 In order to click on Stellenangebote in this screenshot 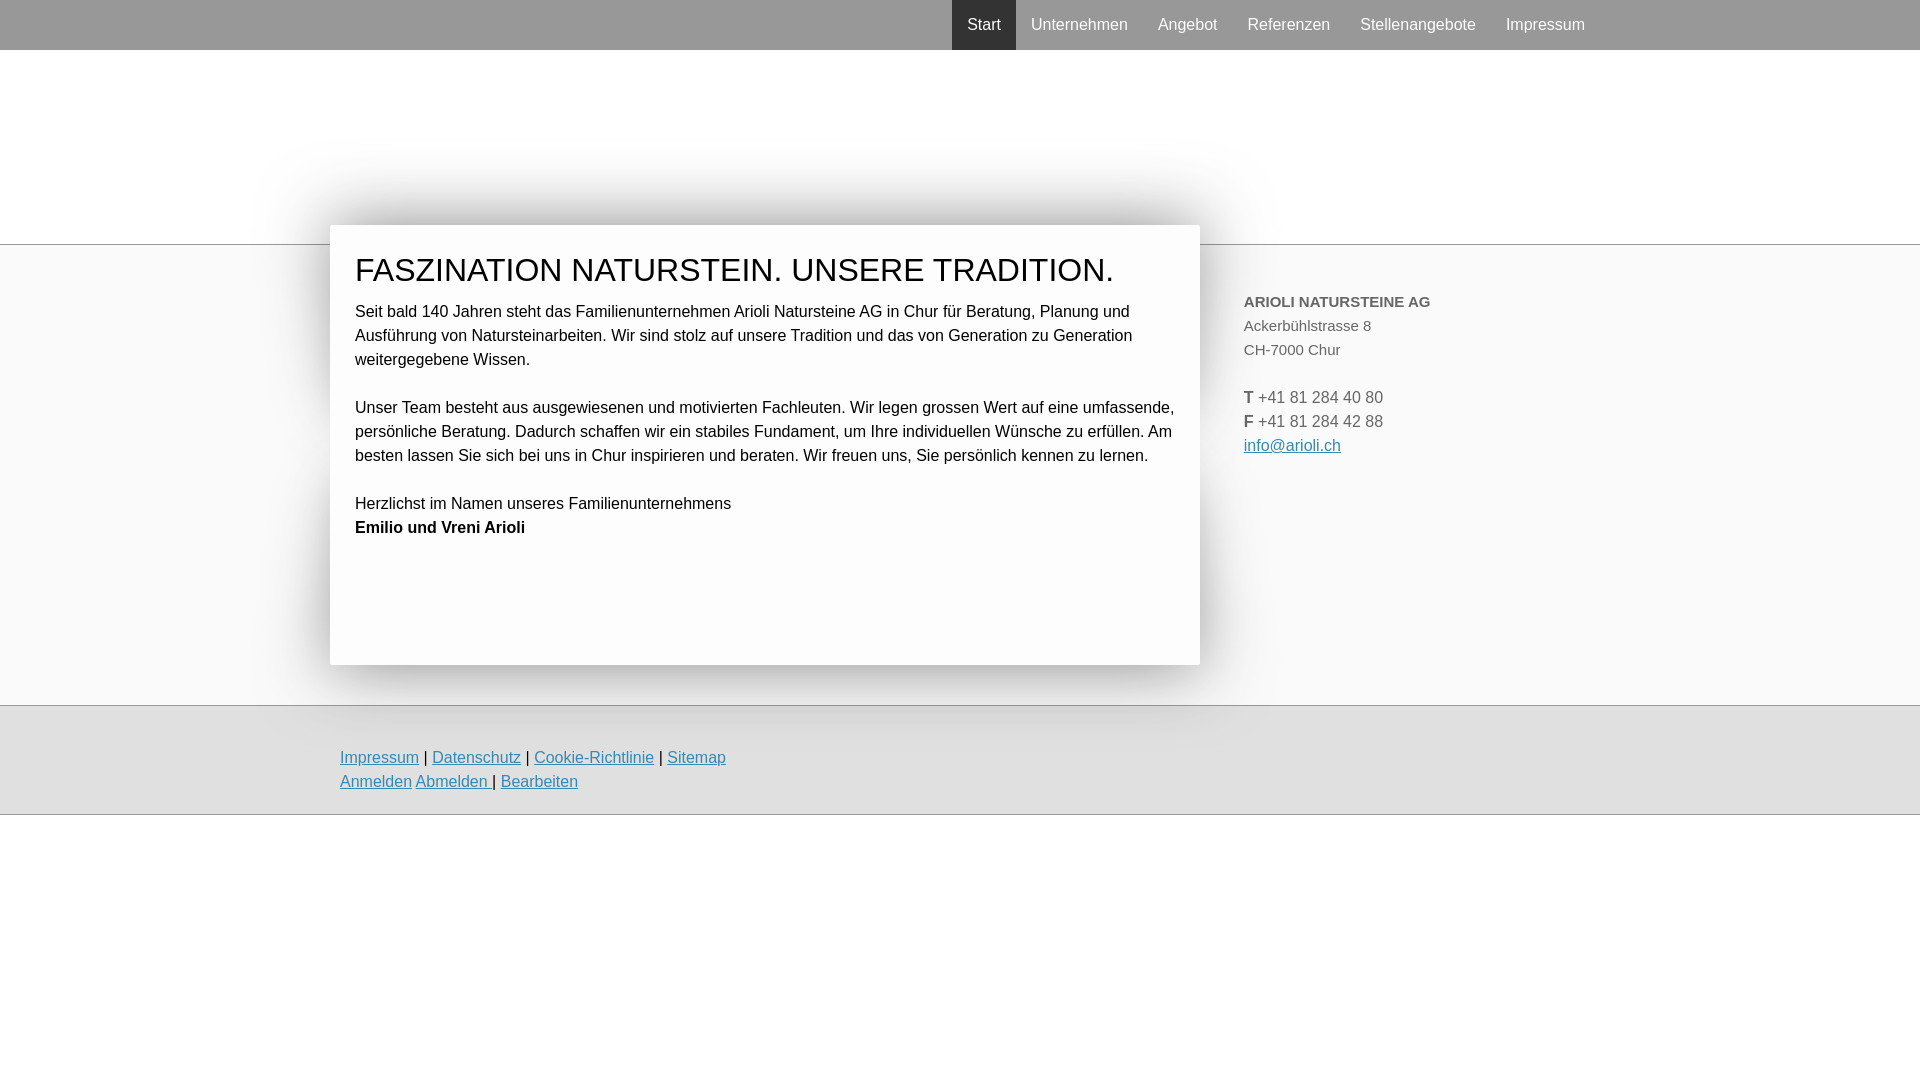, I will do `click(1418, 25)`.